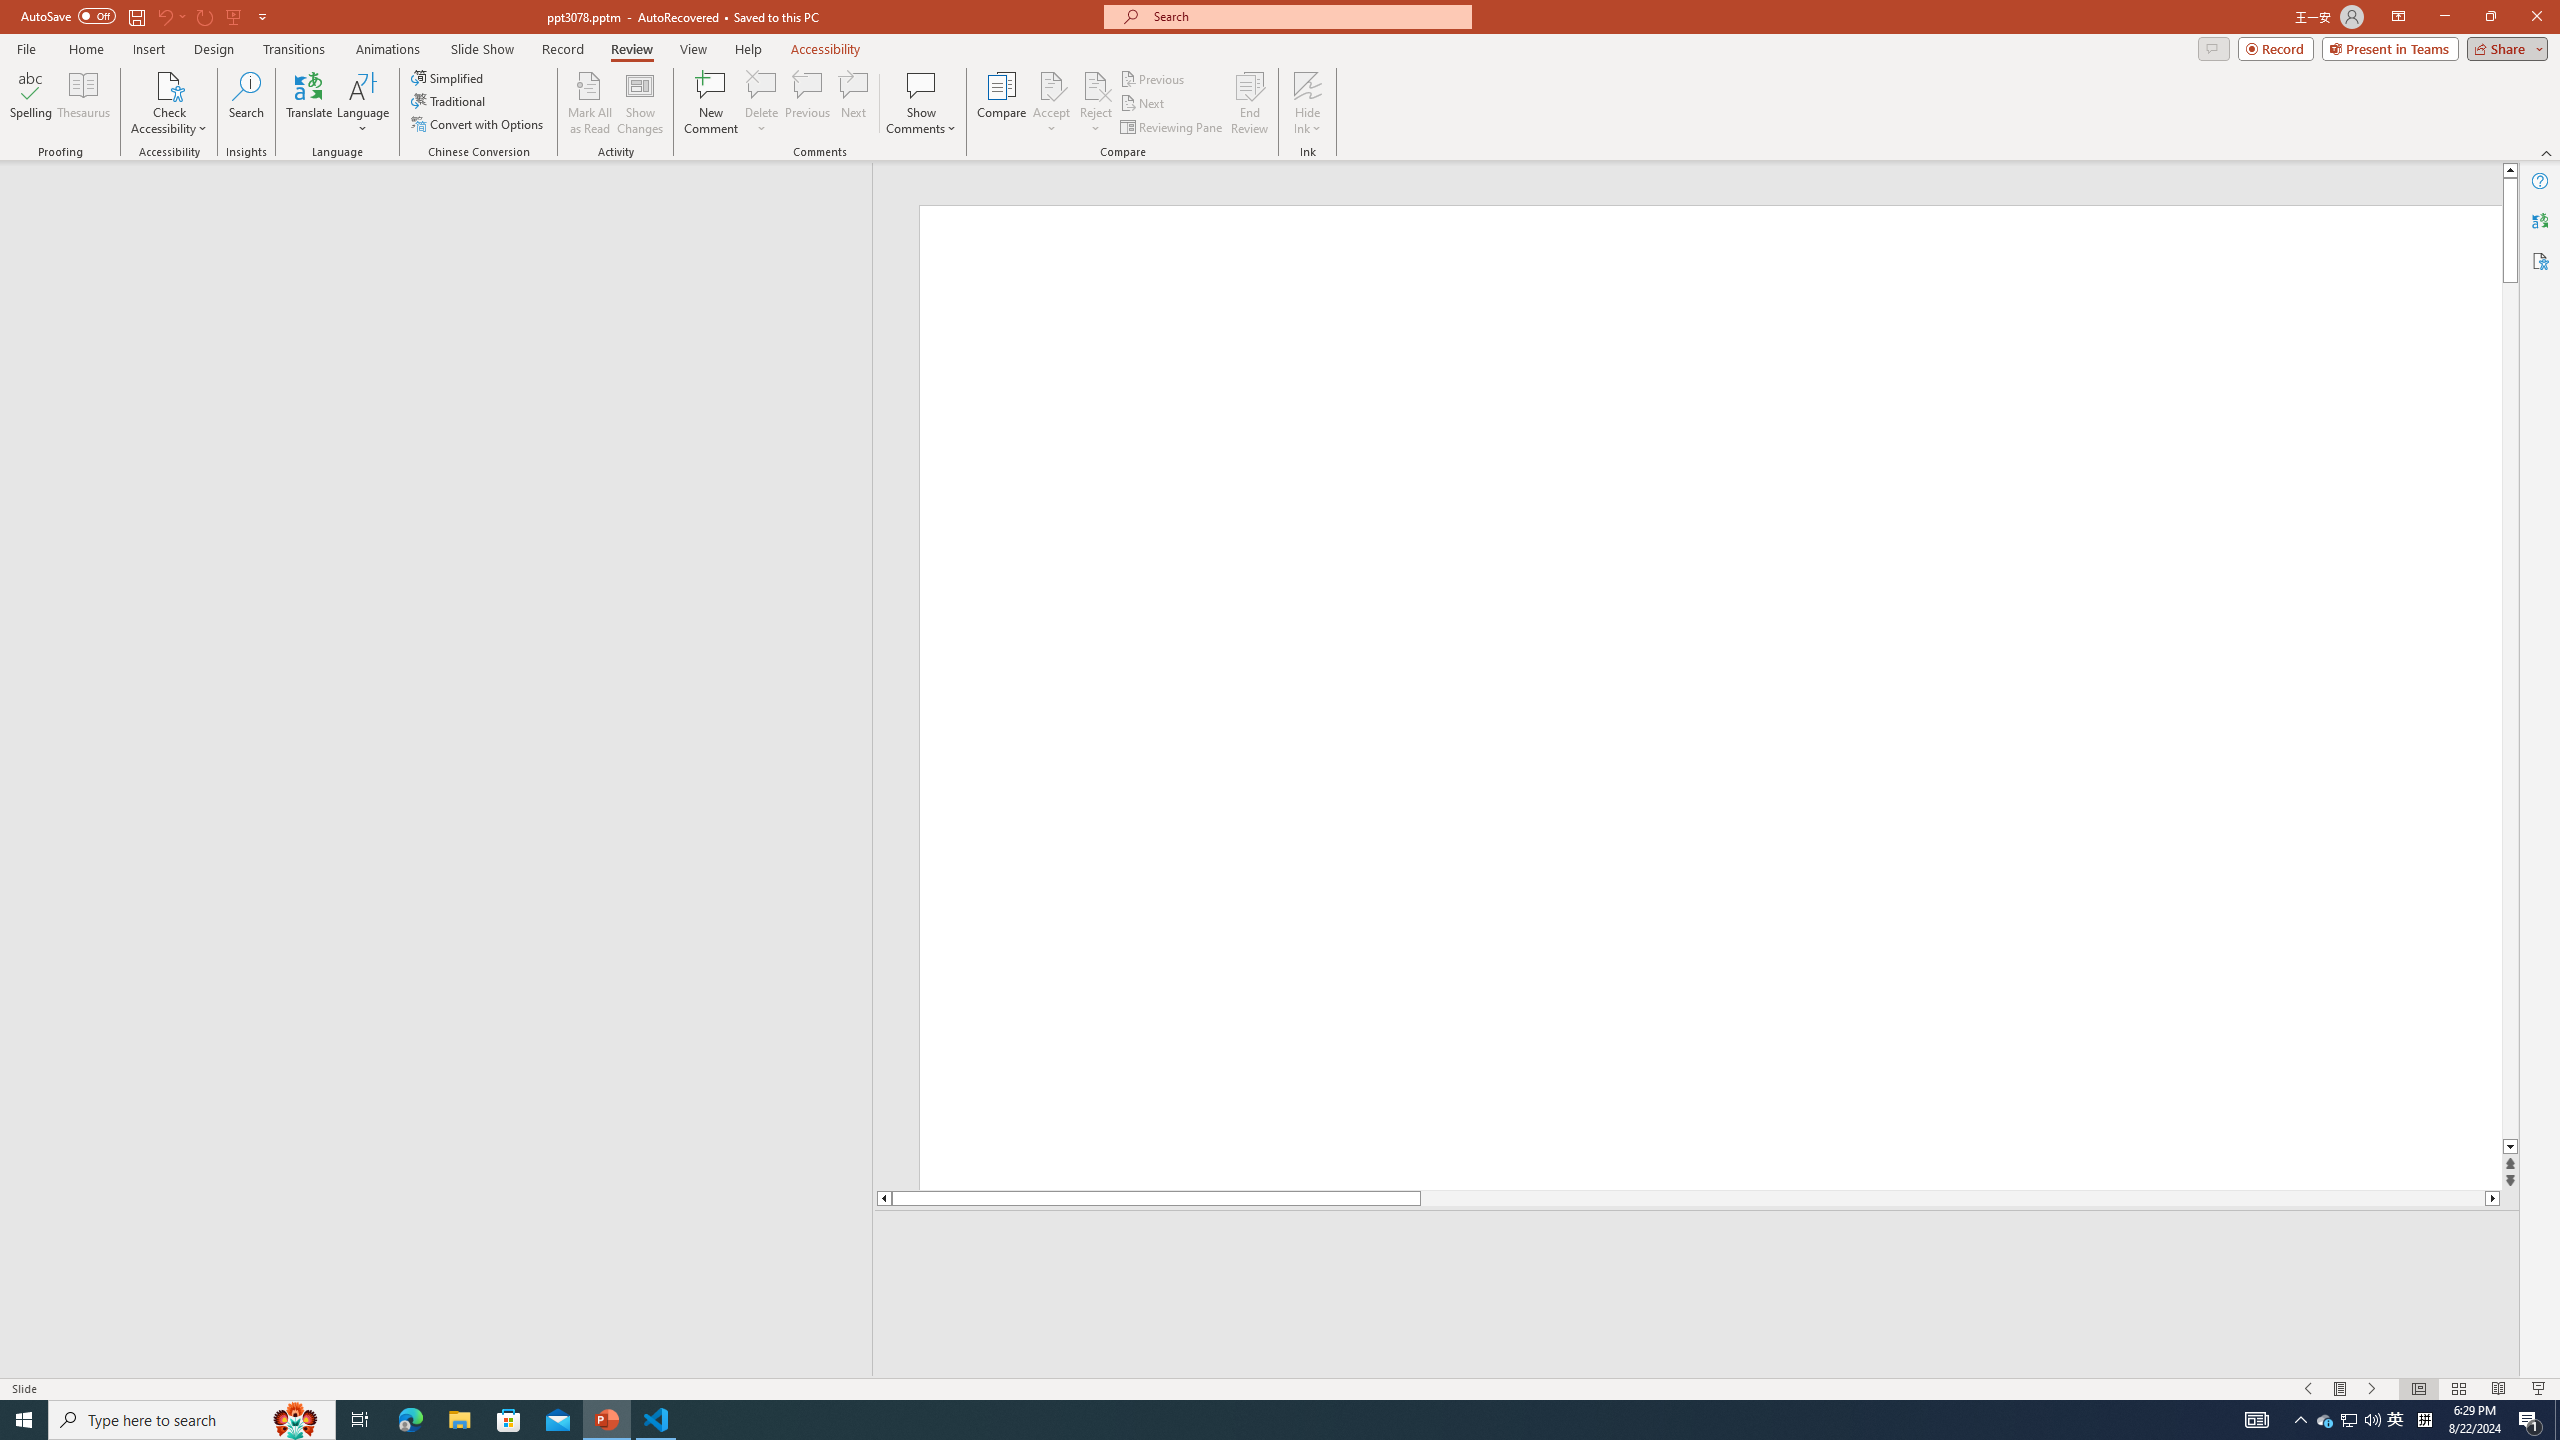  I want to click on Reject, so click(1096, 103).